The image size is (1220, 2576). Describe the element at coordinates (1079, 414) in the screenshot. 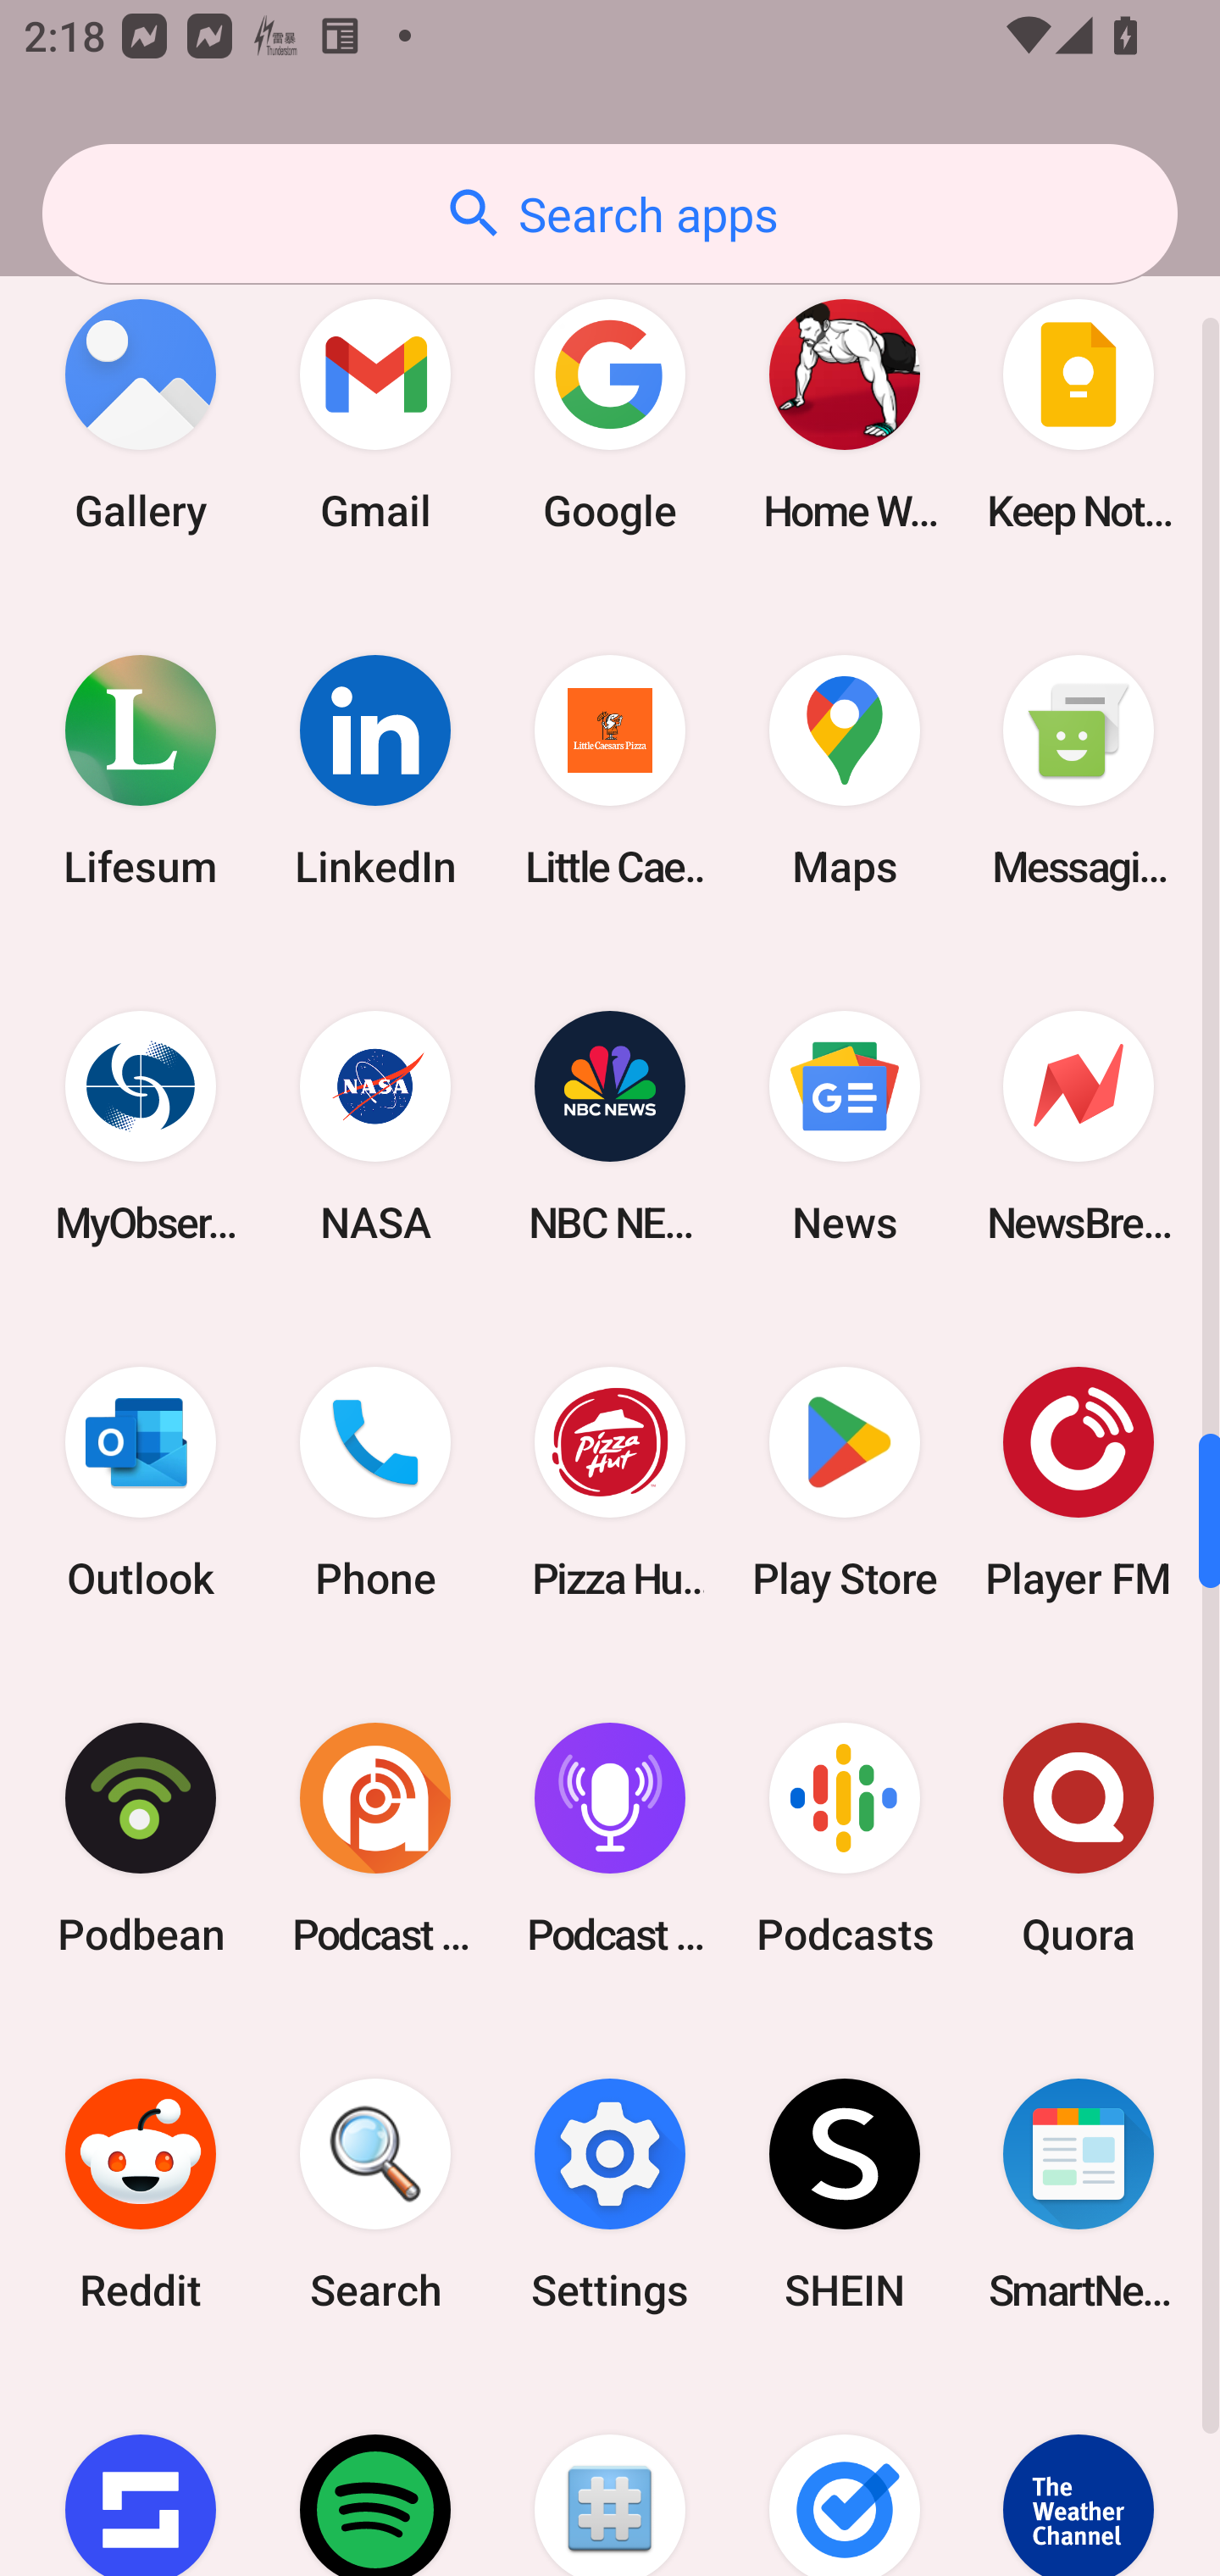

I see `Keep Notes` at that location.